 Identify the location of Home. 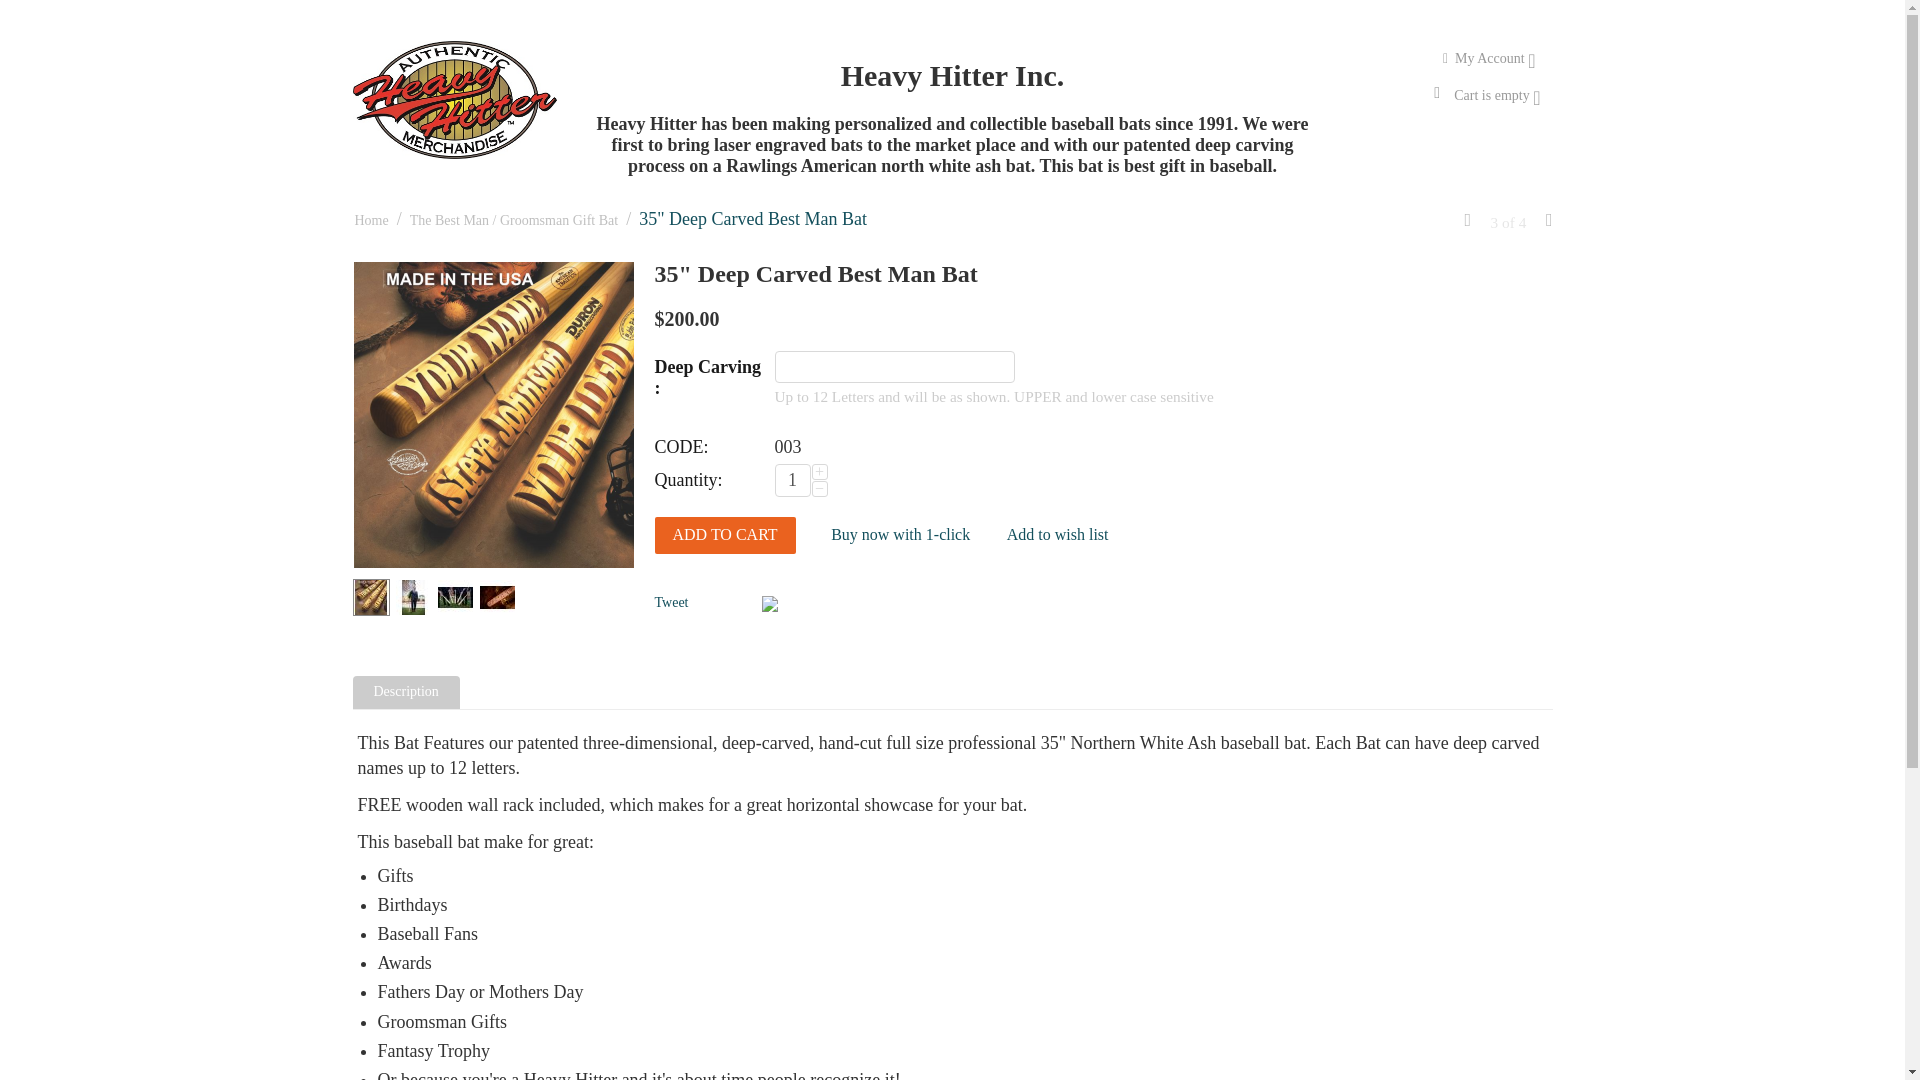
(370, 220).